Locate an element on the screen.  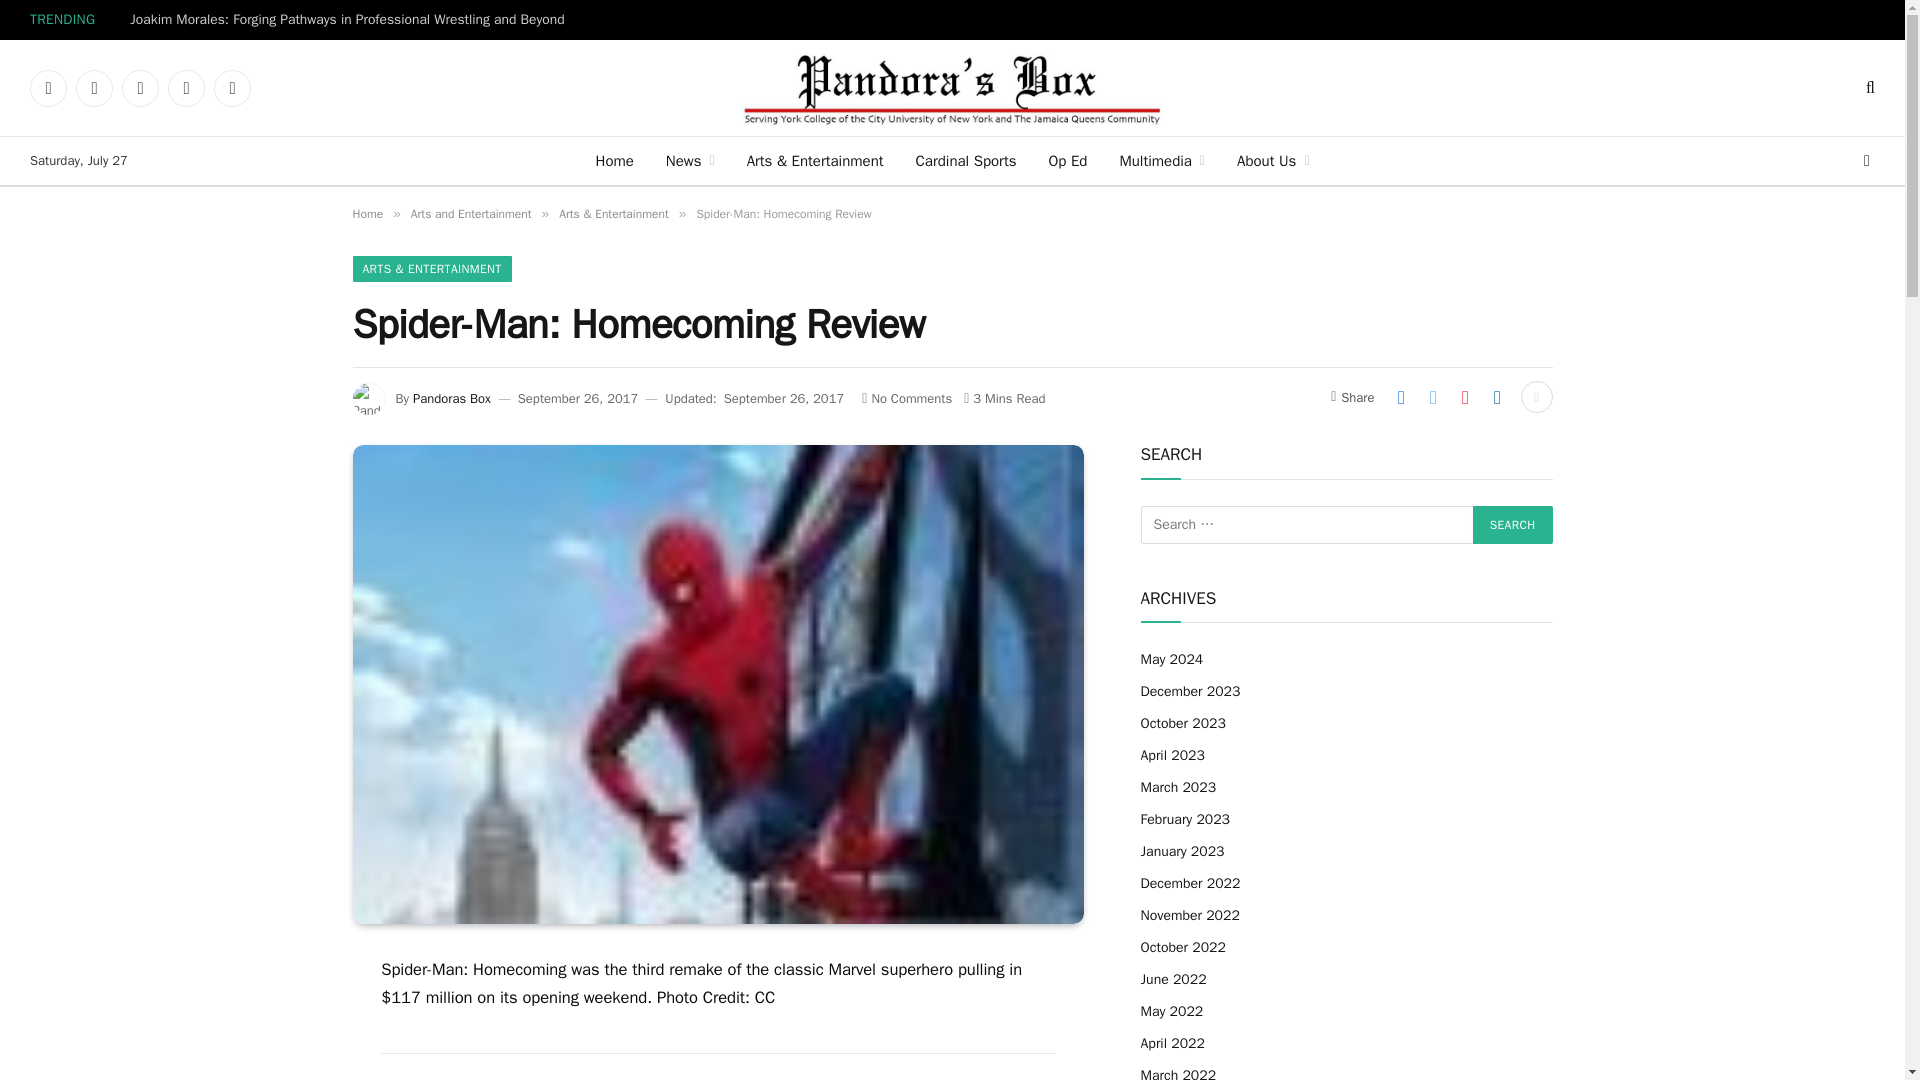
News is located at coordinates (690, 160).